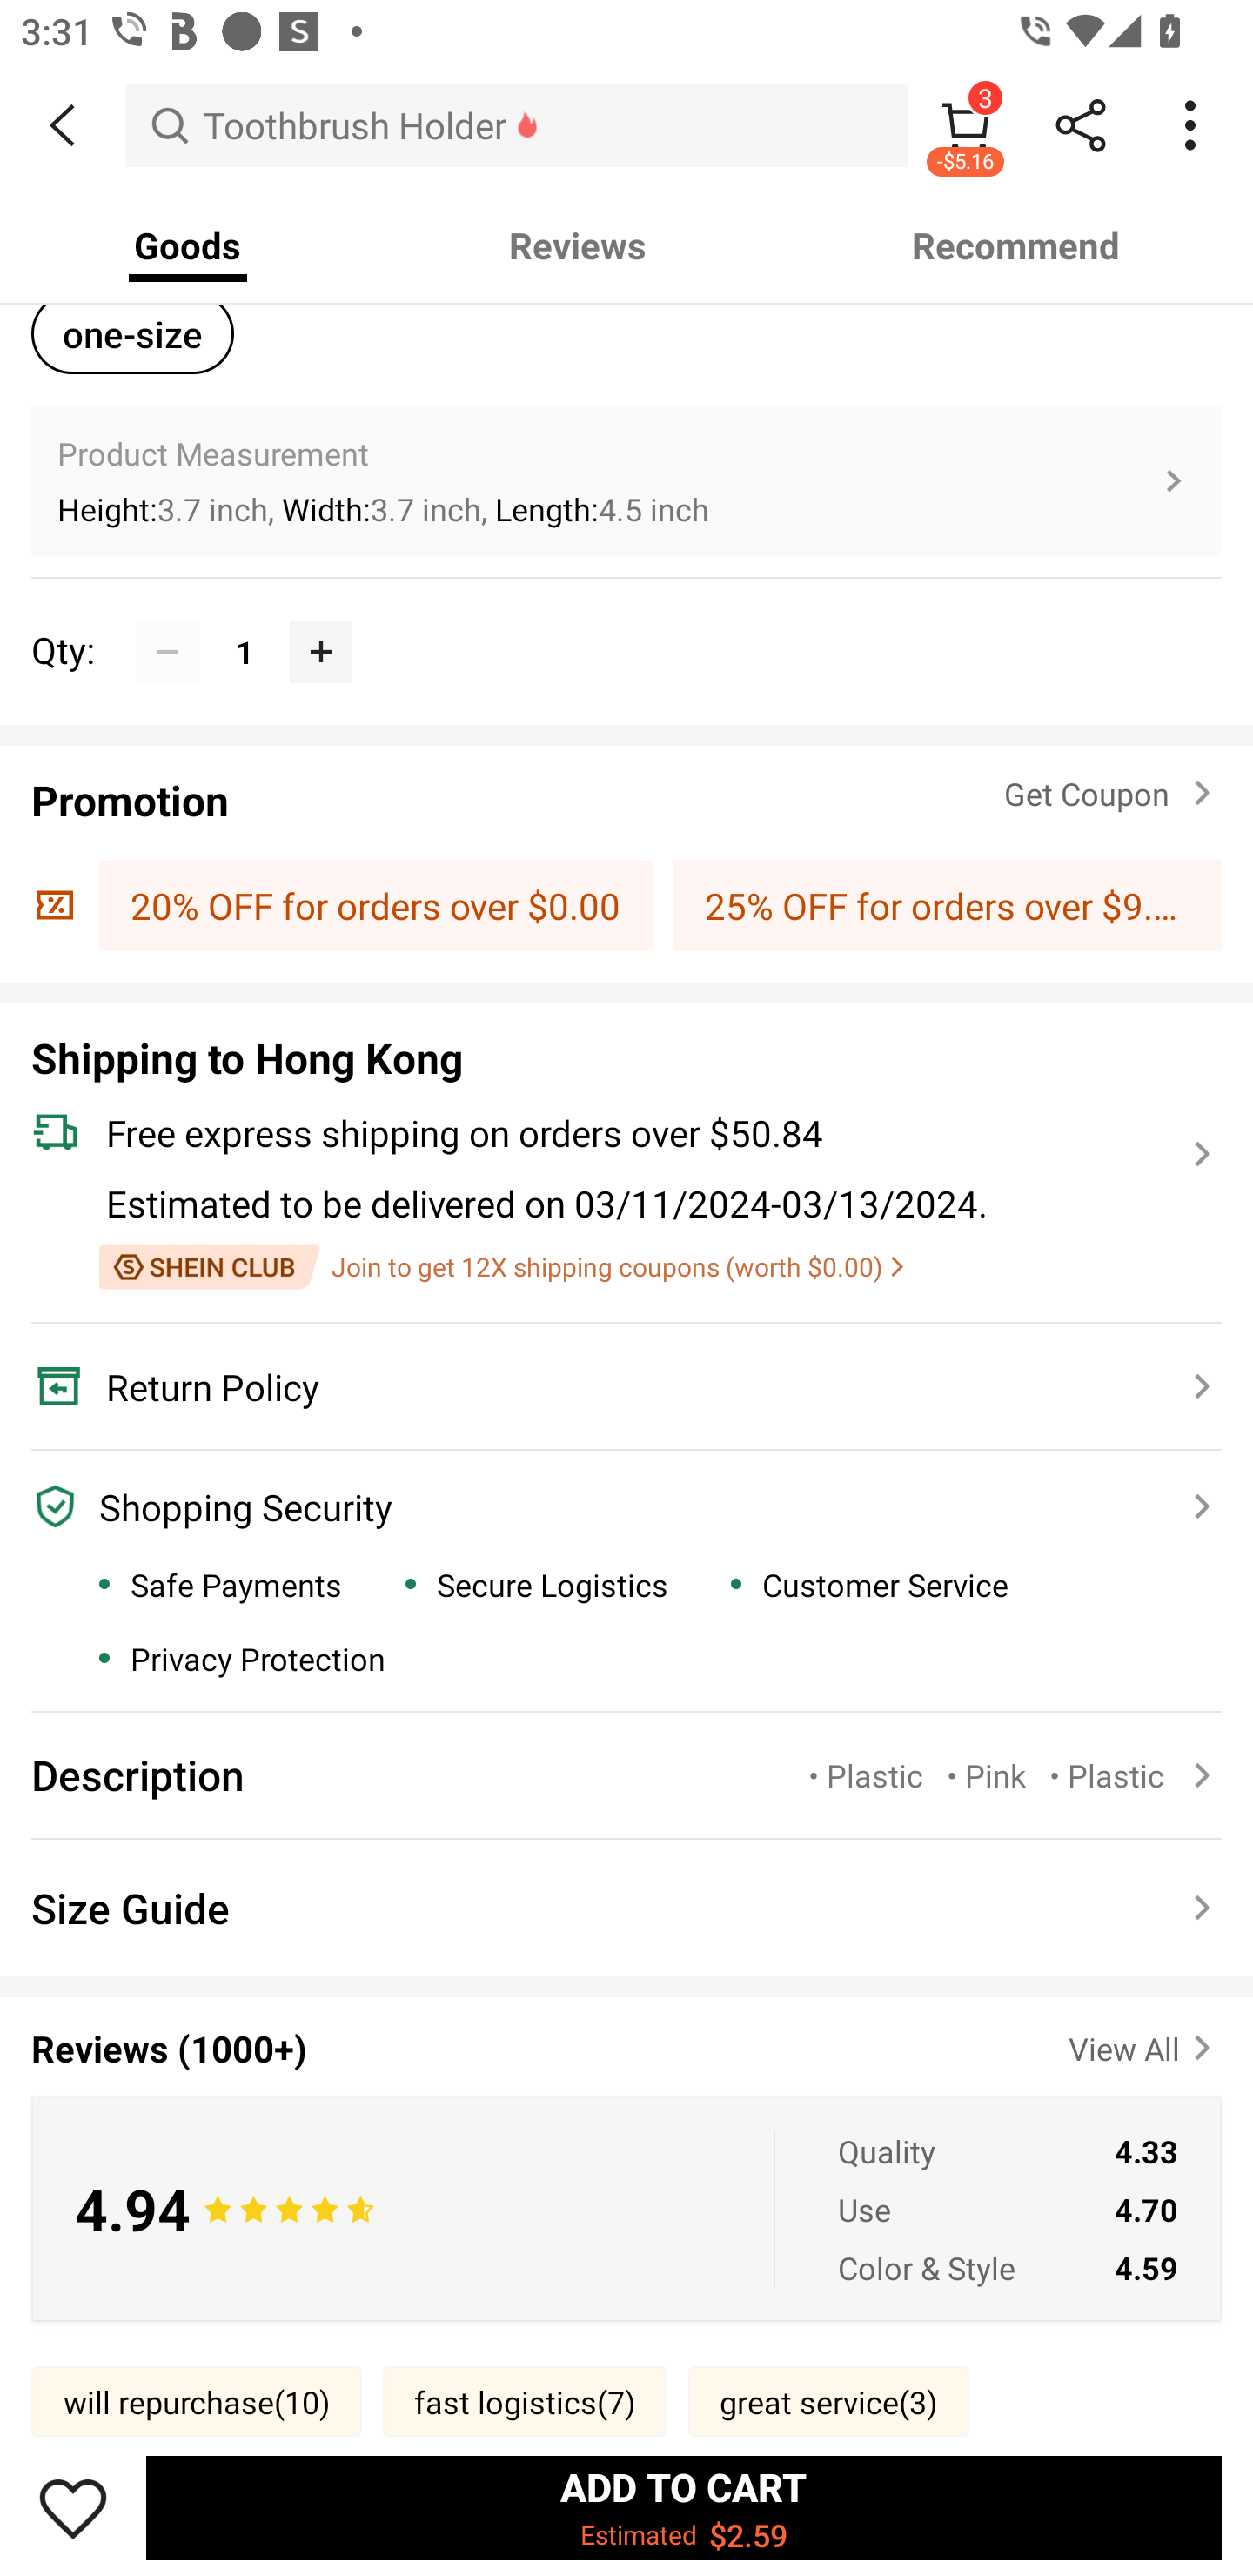  Describe the element at coordinates (132, 333) in the screenshot. I see `one-size one-sizeselected option` at that location.